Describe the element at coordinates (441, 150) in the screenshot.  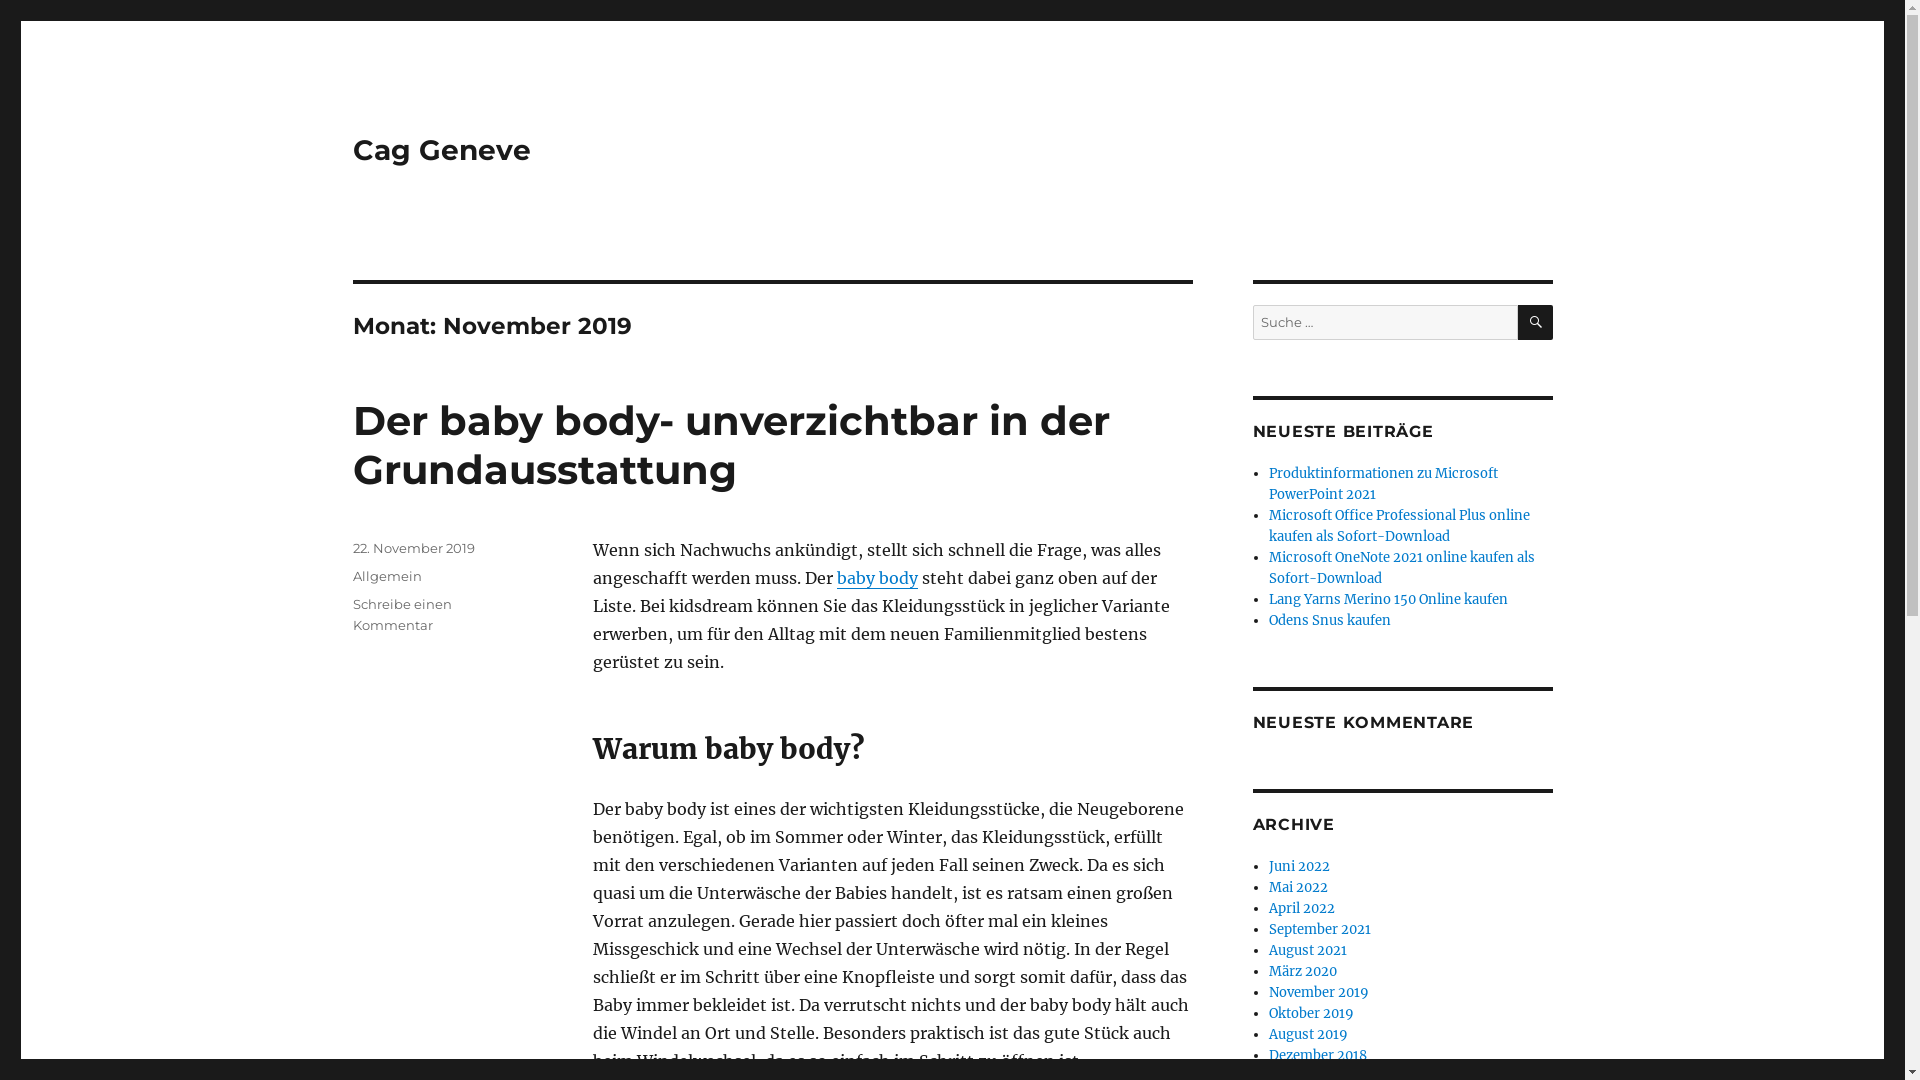
I see `Cag Geneve` at that location.